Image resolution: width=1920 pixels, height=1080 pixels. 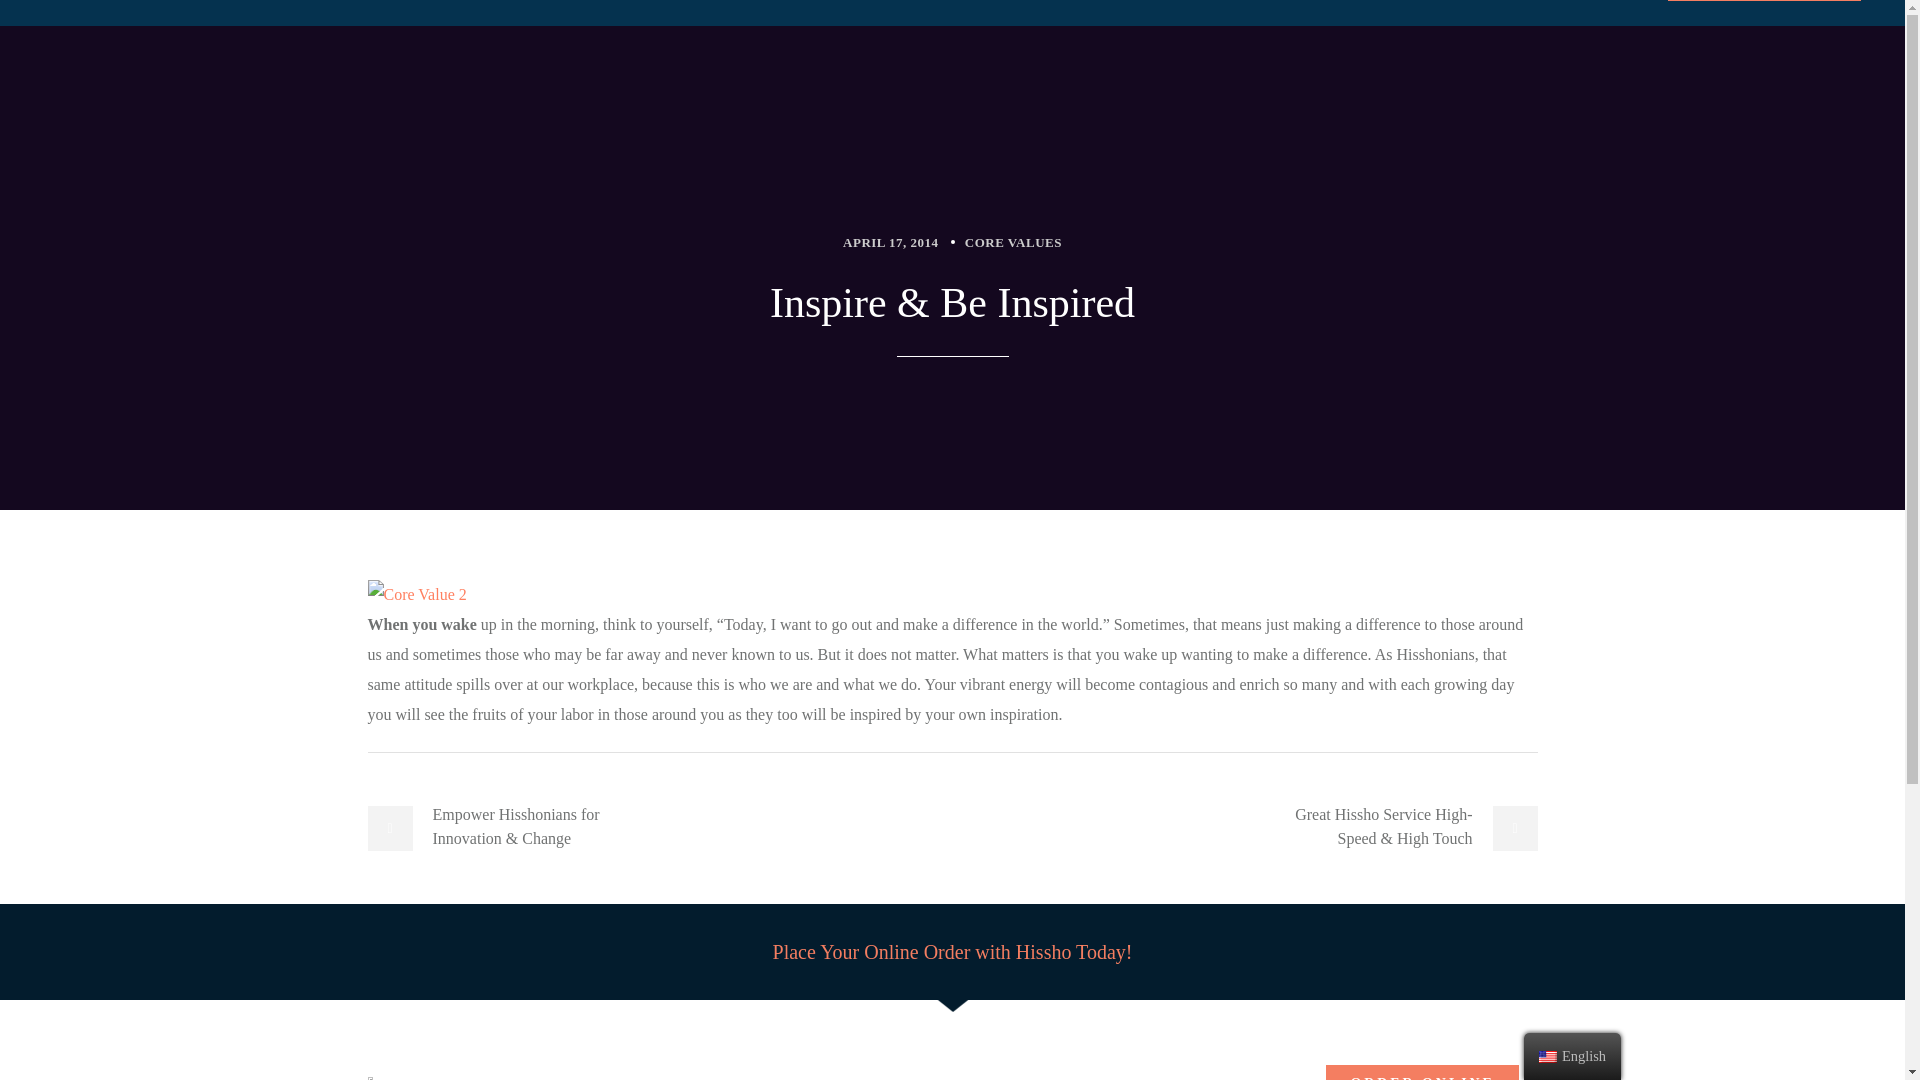 I want to click on English, so click(x=1548, y=1056).